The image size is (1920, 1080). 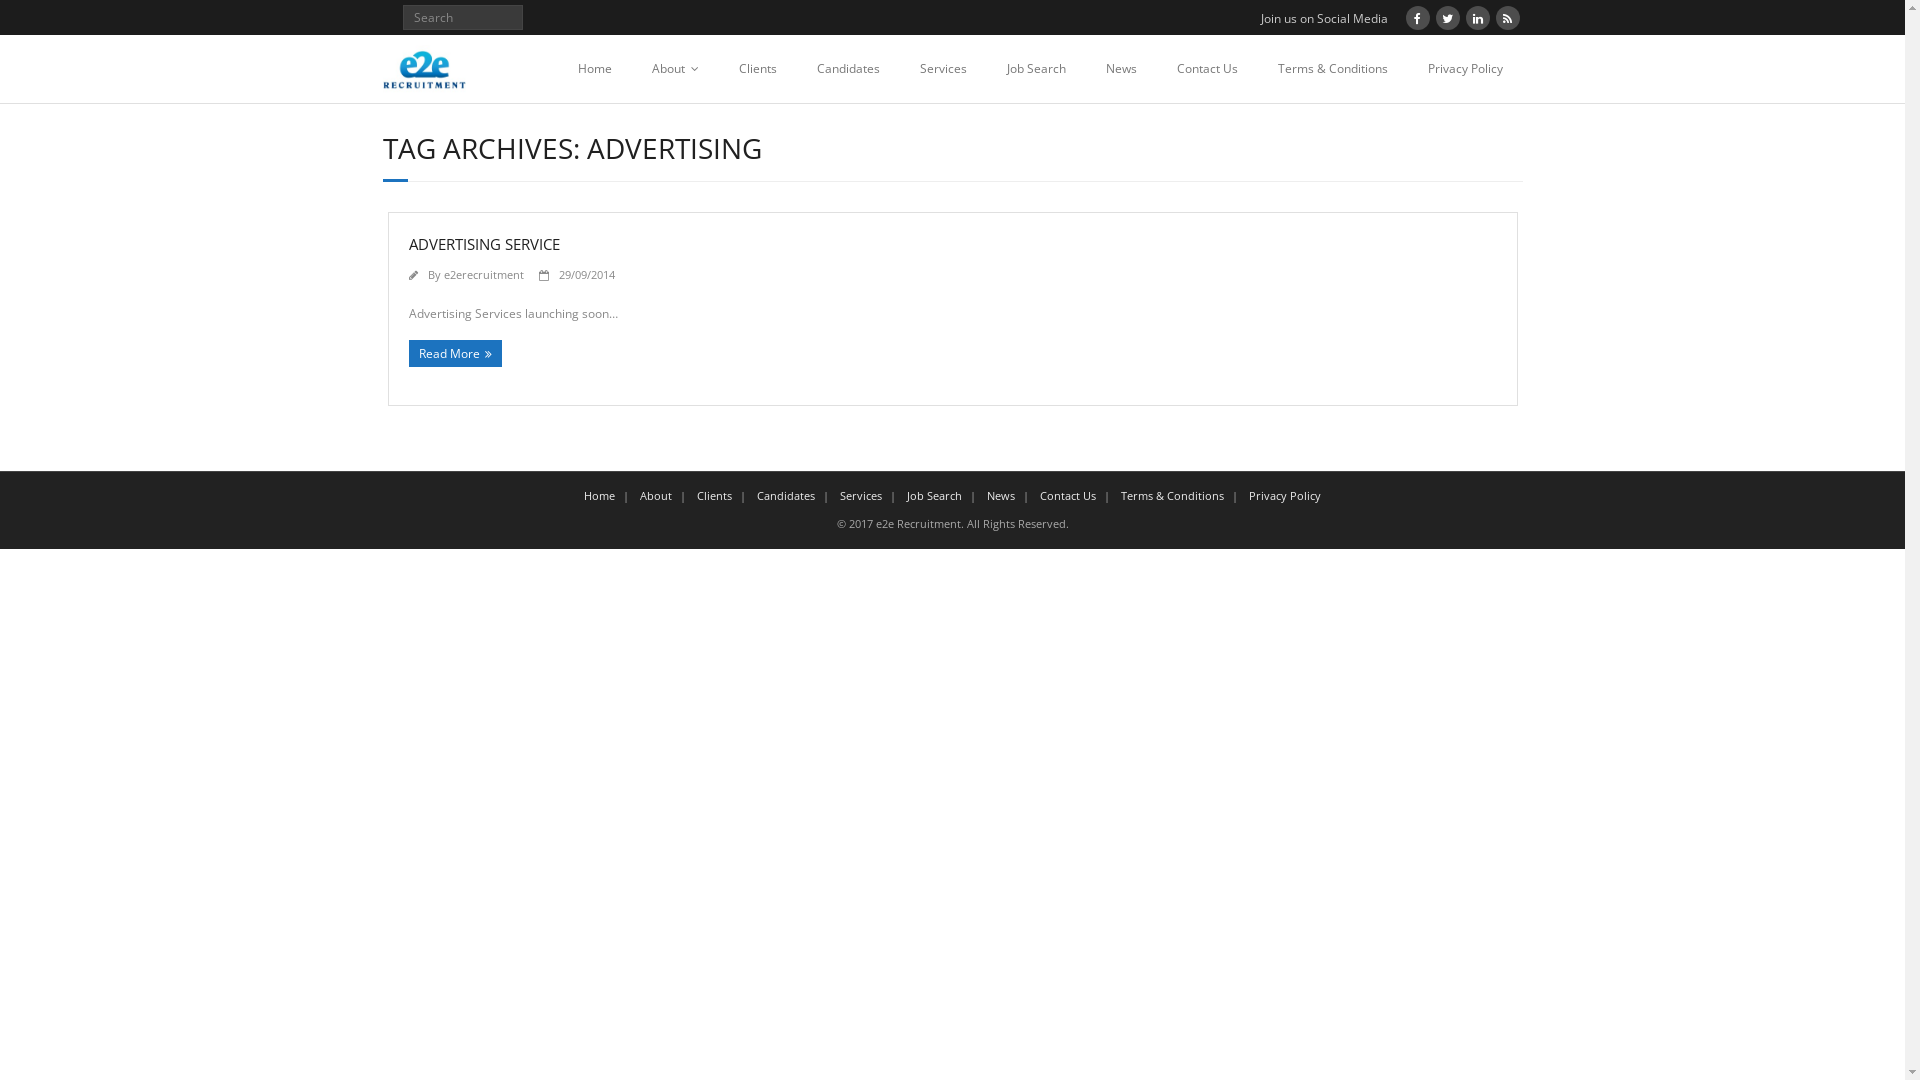 I want to click on Terms & Conditions, so click(x=1333, y=69).